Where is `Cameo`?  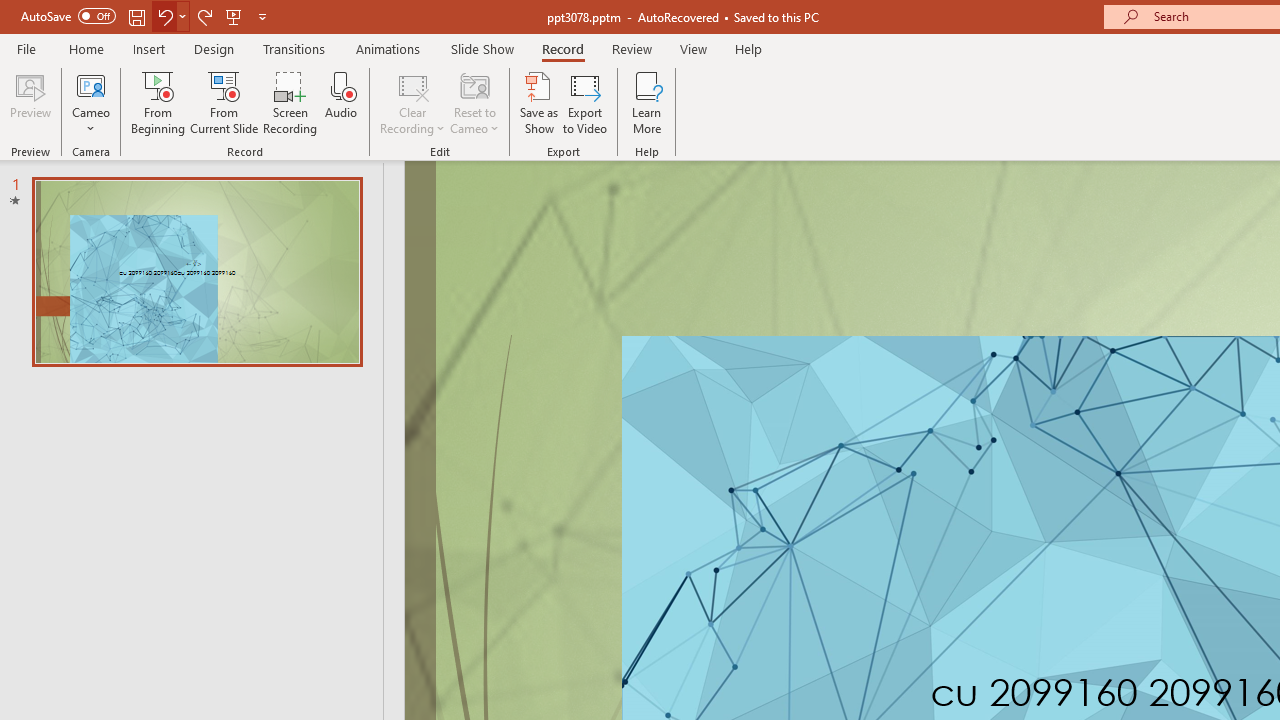
Cameo is located at coordinates (91, 102).